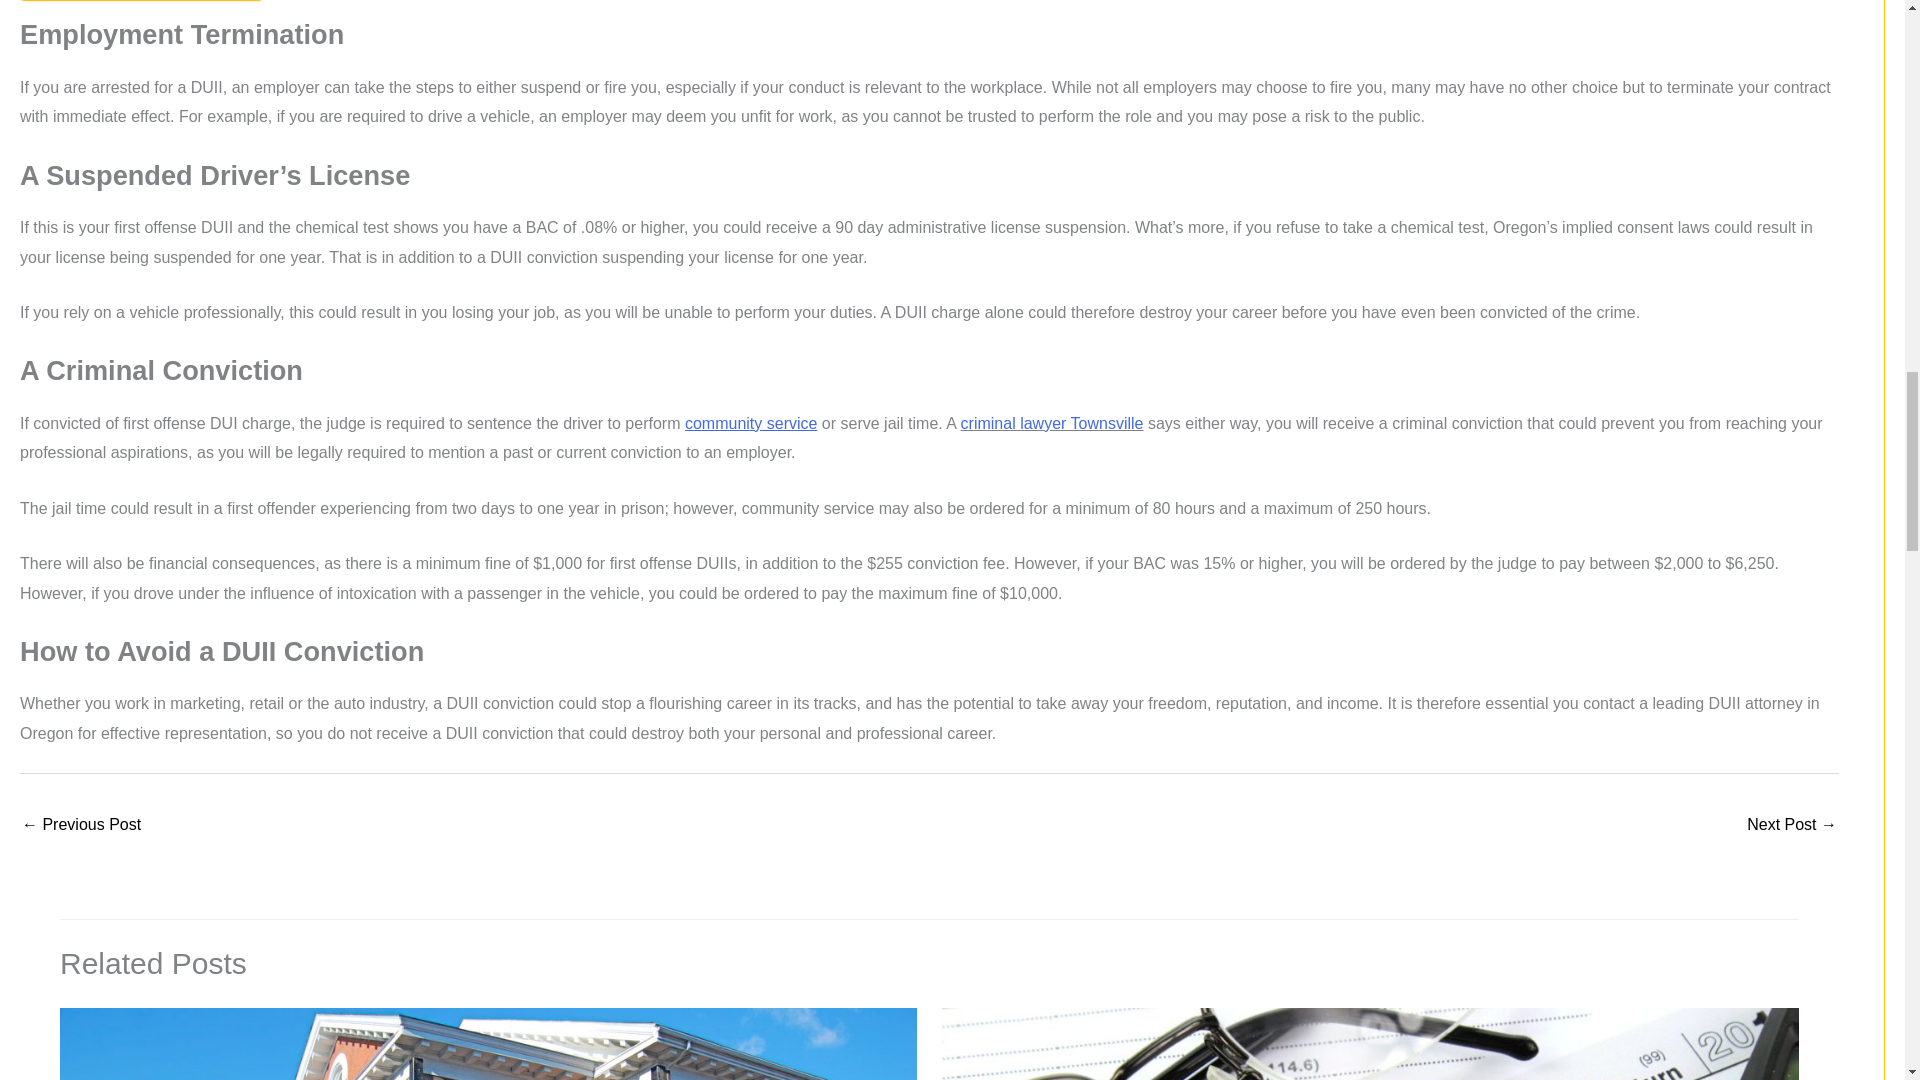  What do you see at coordinates (1052, 423) in the screenshot?
I see `criminal lawyer Townsville` at bounding box center [1052, 423].